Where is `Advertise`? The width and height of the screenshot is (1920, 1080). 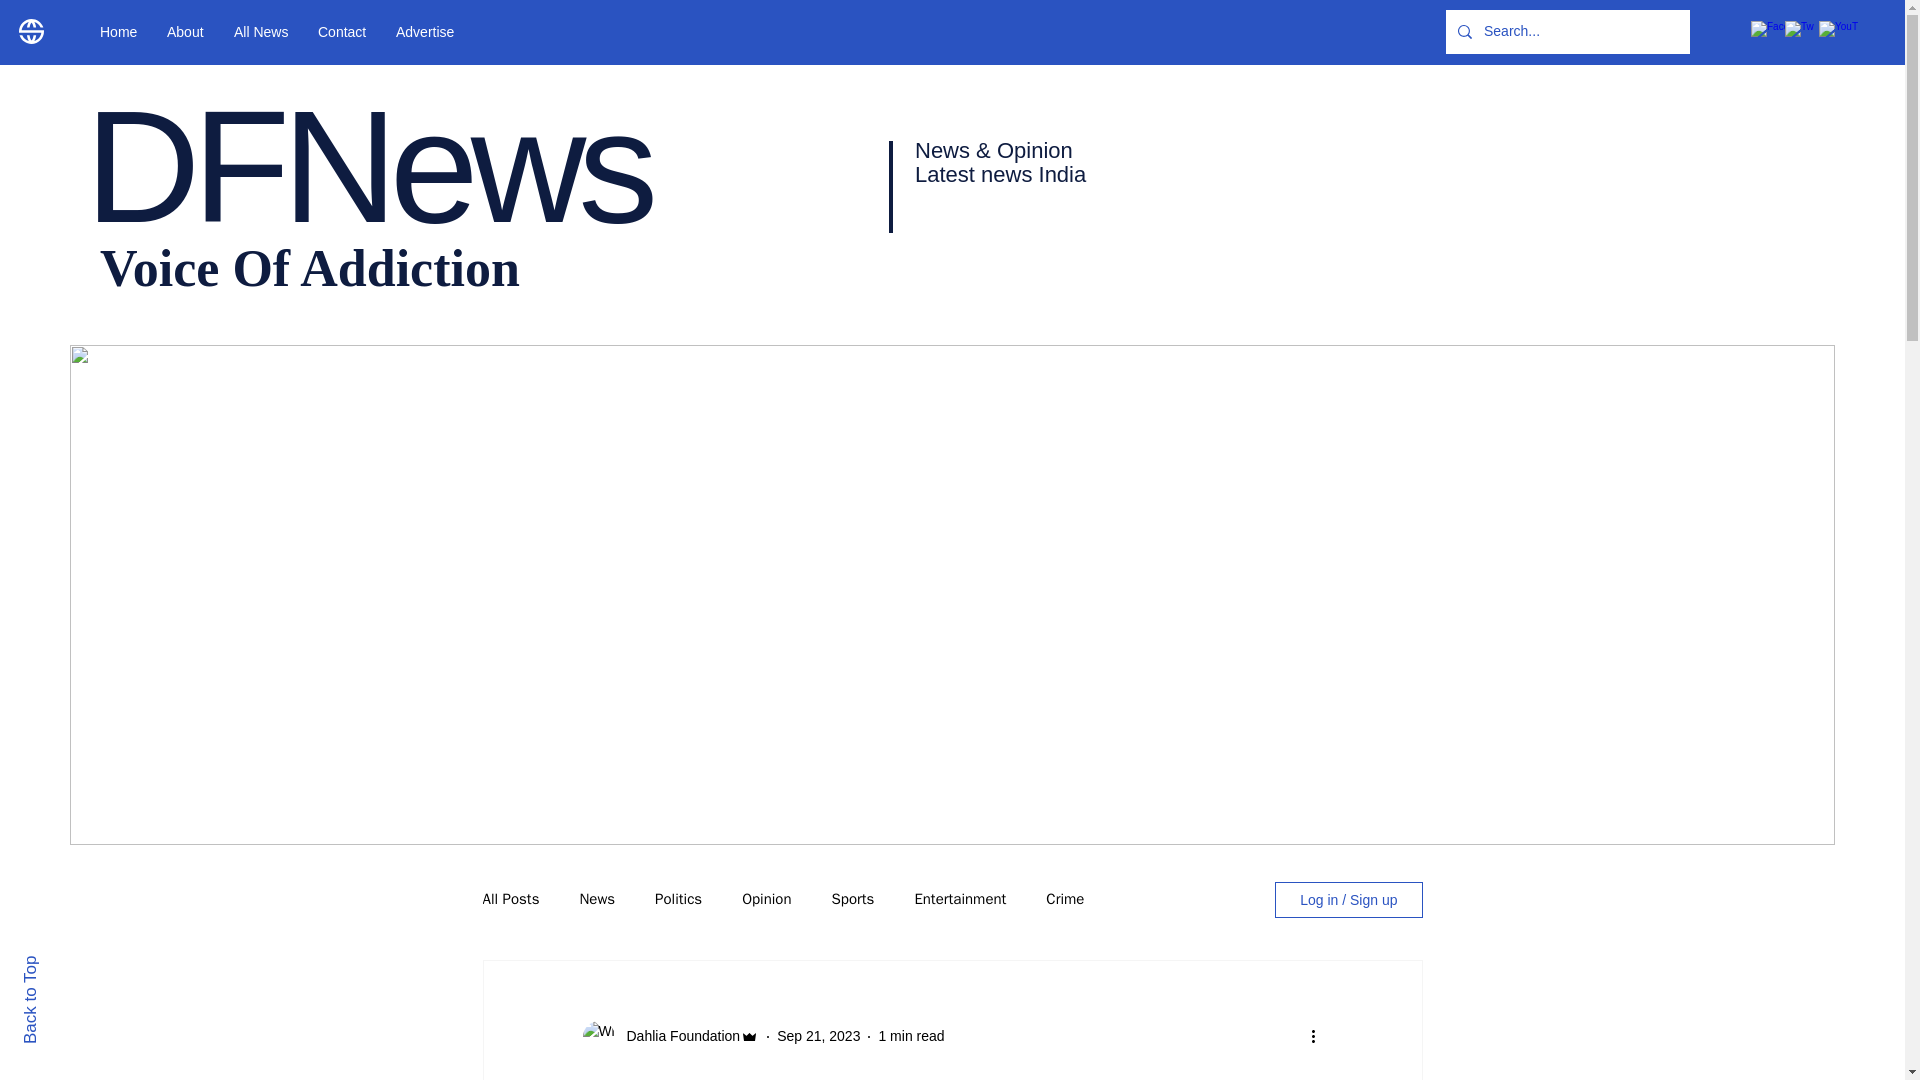
Advertise is located at coordinates (424, 32).